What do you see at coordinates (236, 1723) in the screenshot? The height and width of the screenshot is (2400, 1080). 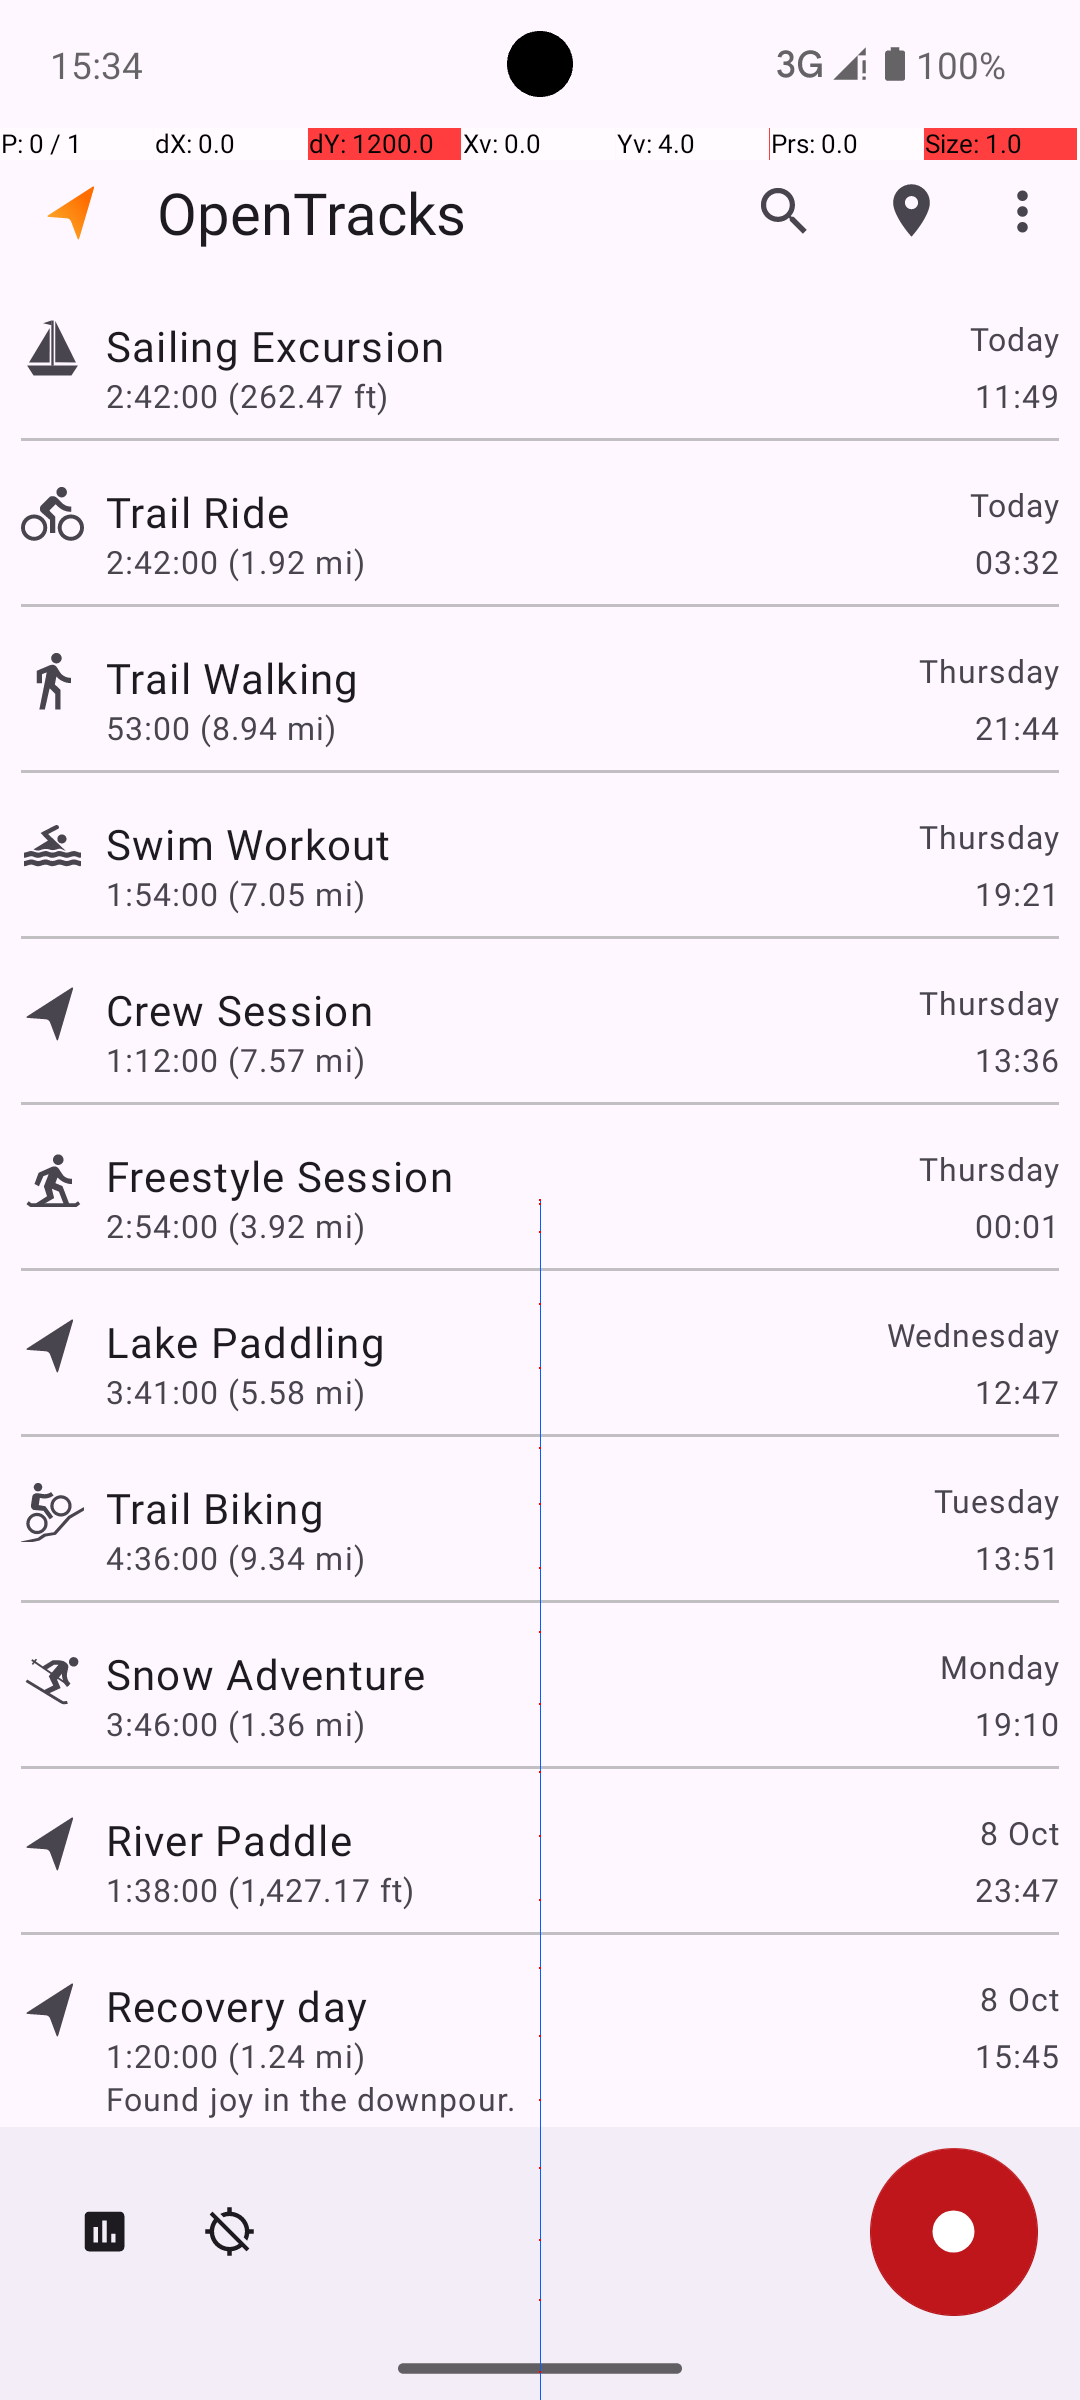 I see `3:46:00 (1.36 mi)` at bounding box center [236, 1723].